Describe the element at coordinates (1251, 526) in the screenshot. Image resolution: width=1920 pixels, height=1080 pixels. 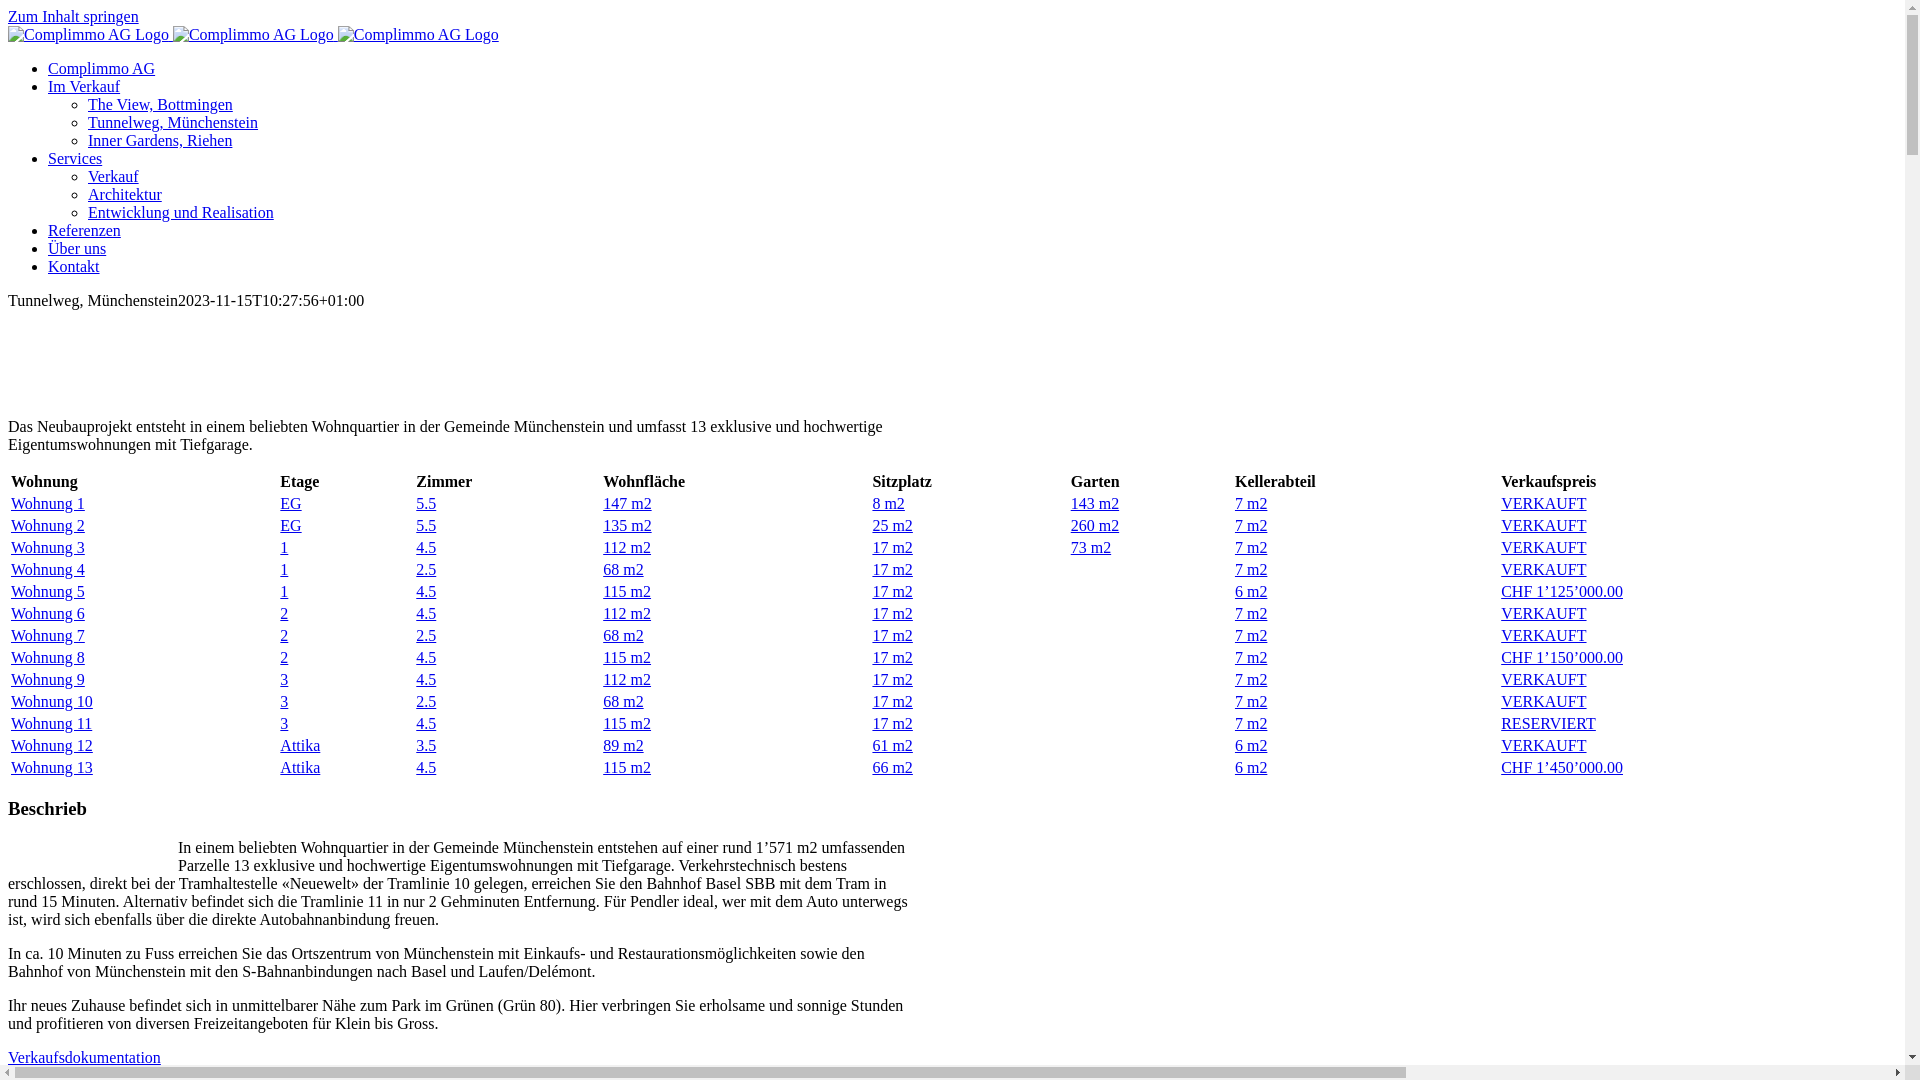
I see `7 m2` at that location.